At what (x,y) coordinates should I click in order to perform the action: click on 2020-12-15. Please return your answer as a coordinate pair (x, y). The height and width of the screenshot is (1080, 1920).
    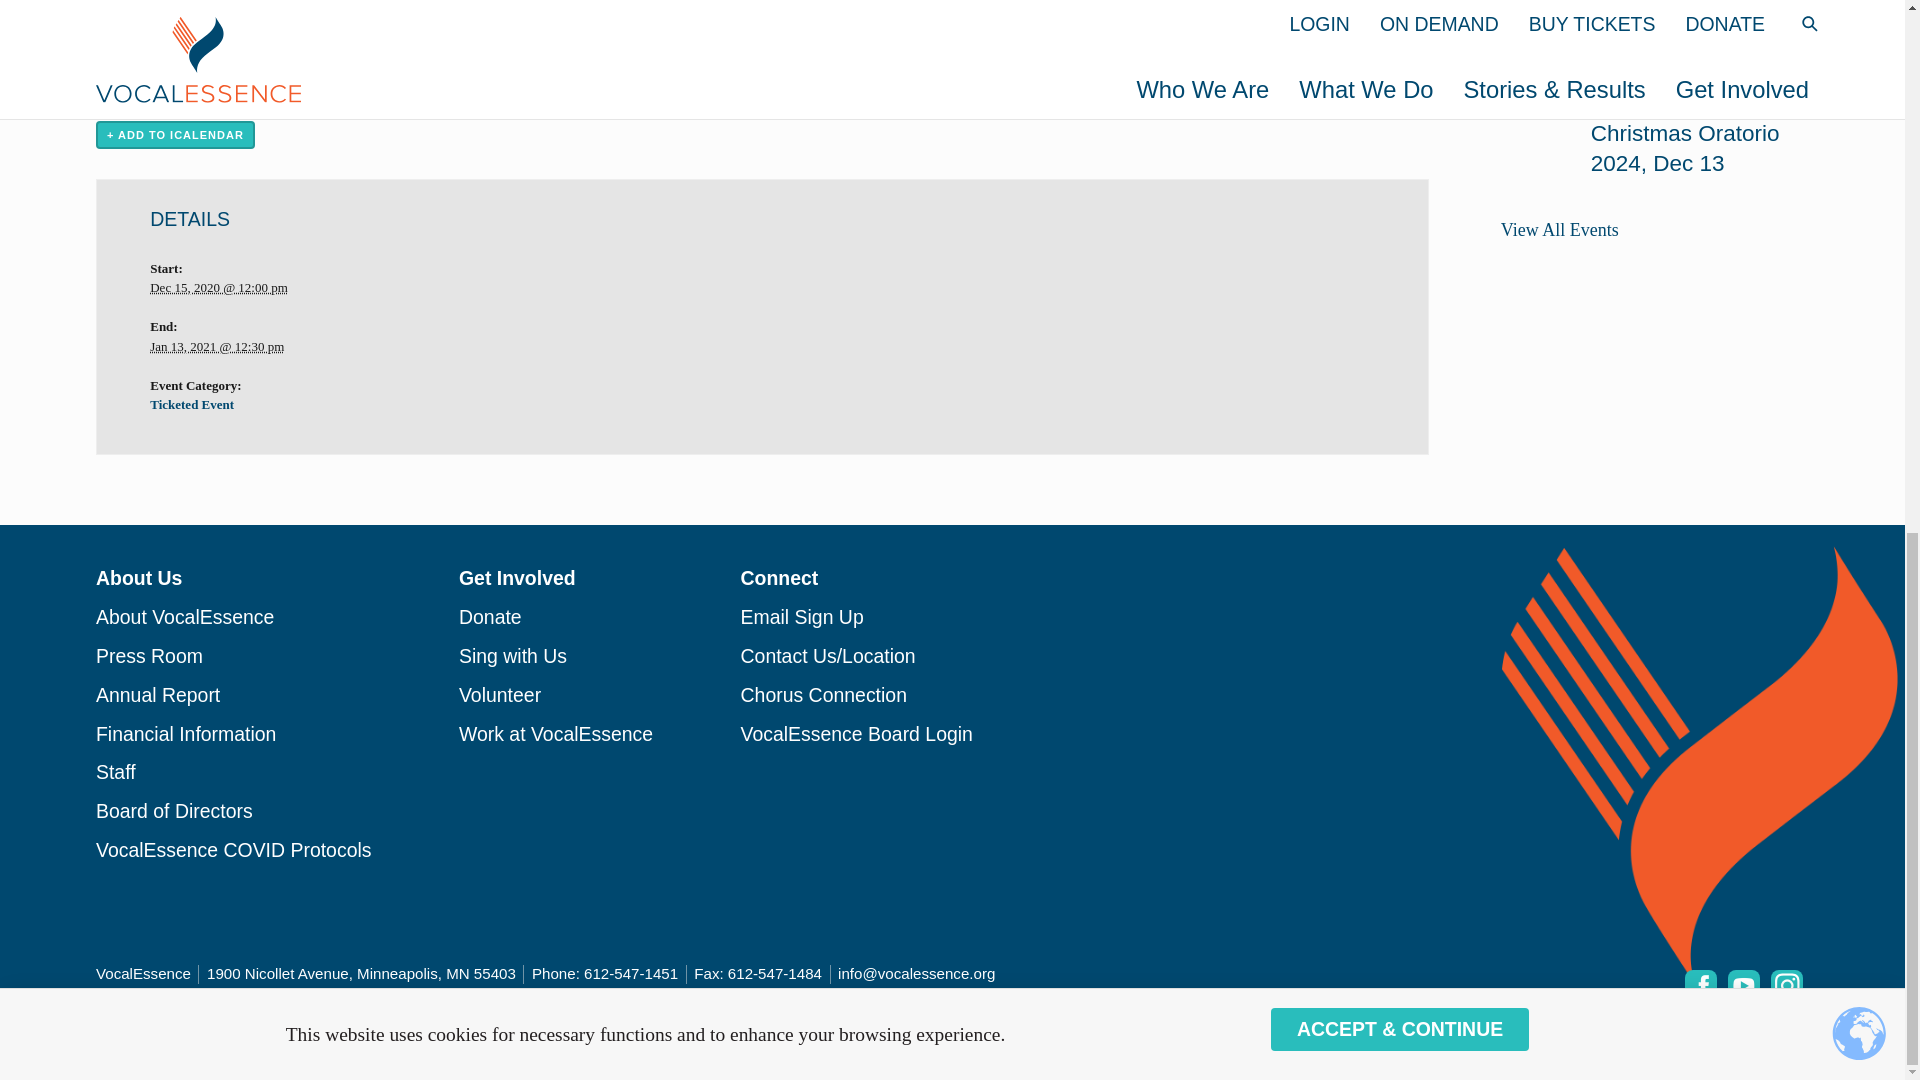
    Looking at the image, I should click on (218, 286).